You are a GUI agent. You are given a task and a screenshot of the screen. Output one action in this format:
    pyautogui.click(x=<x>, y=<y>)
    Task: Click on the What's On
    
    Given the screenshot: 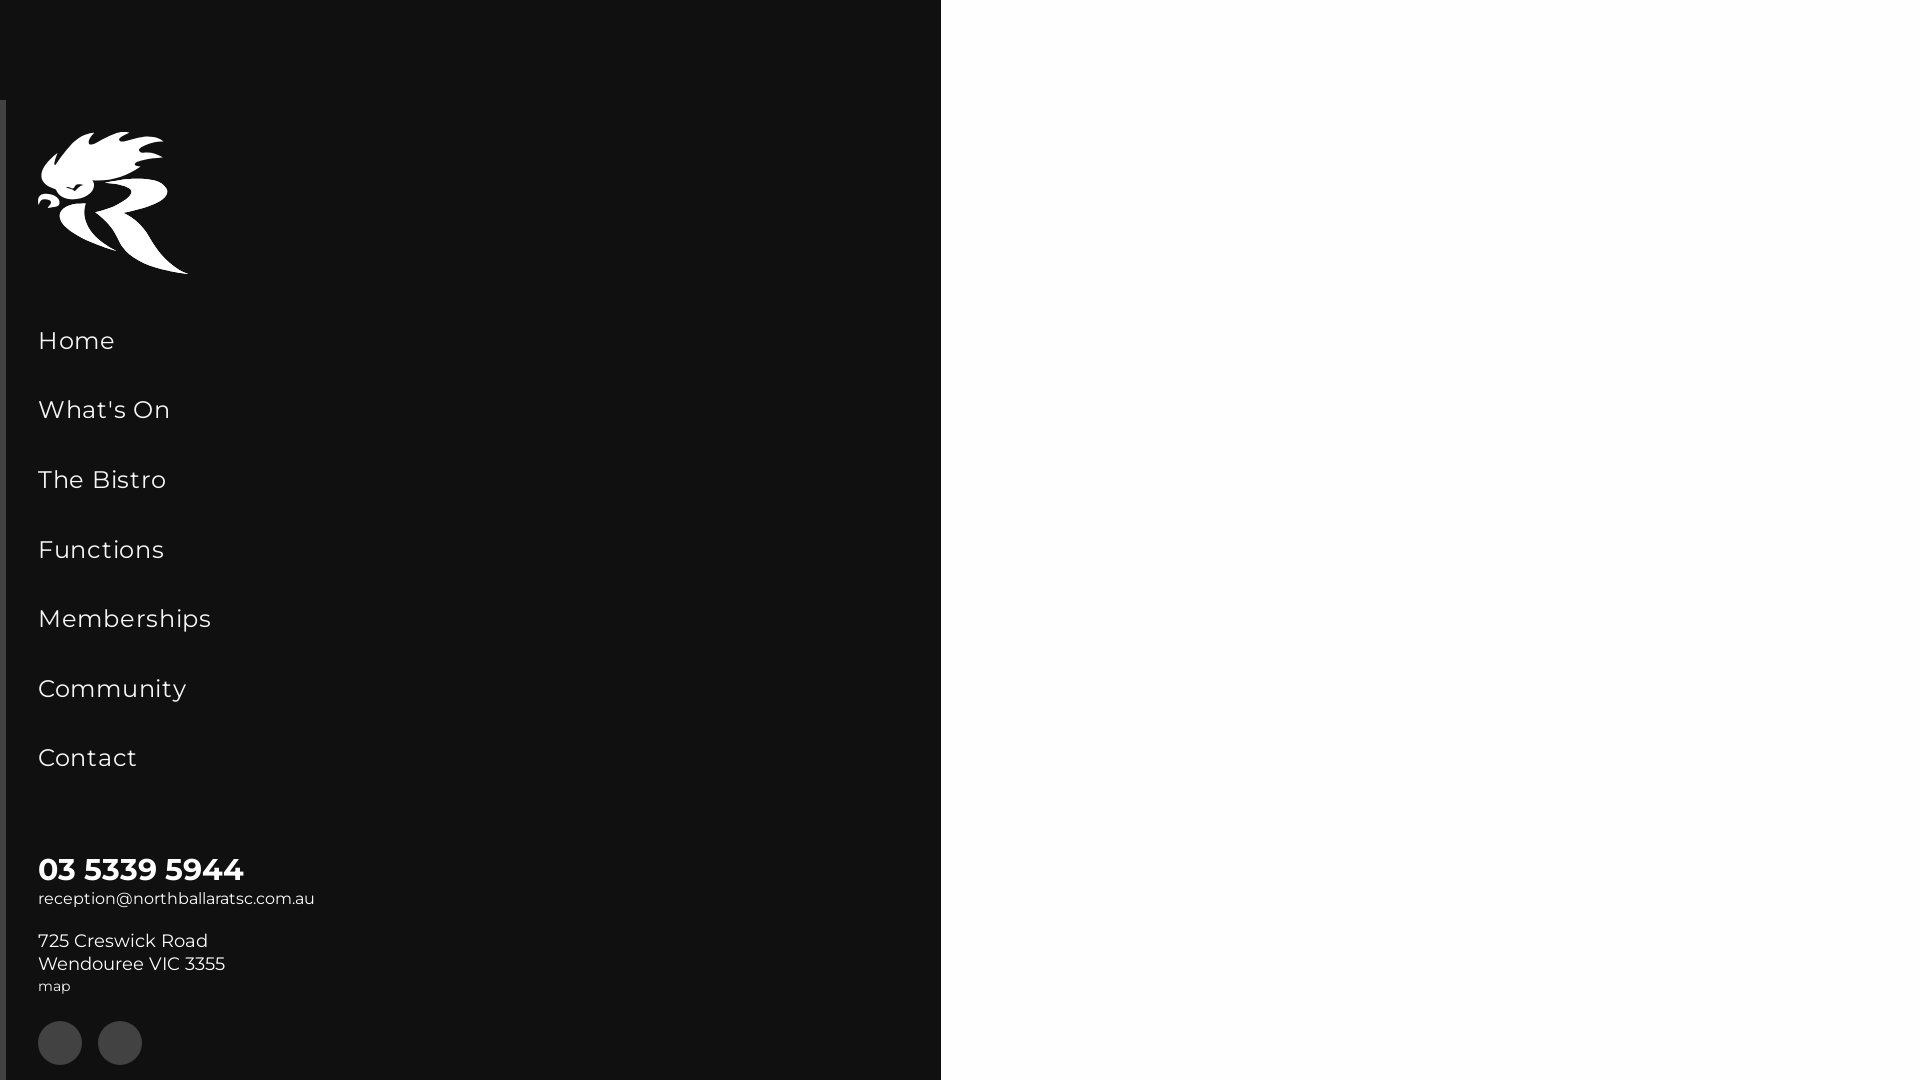 What is the action you would take?
    pyautogui.click(x=474, y=411)
    